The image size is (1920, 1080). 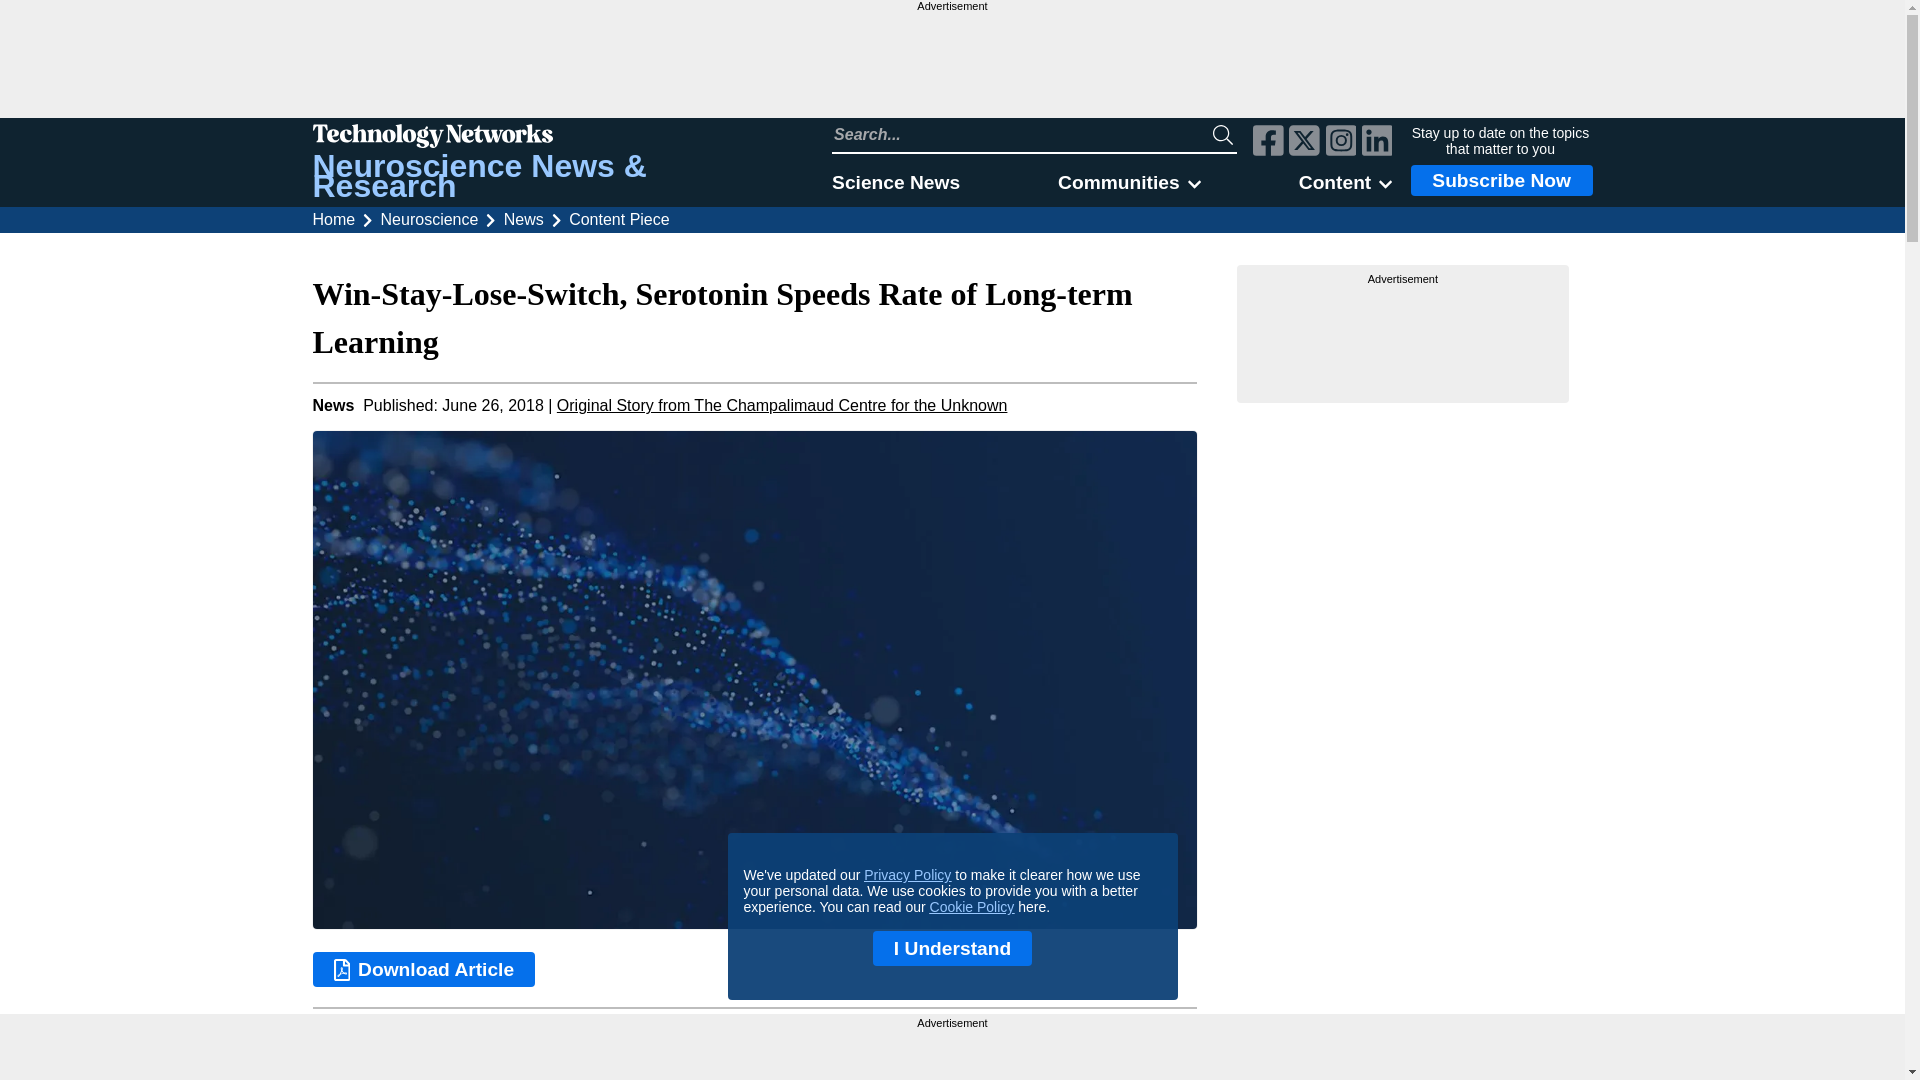 I want to click on Click here to visit the original source for this content., so click(x=782, y=405).